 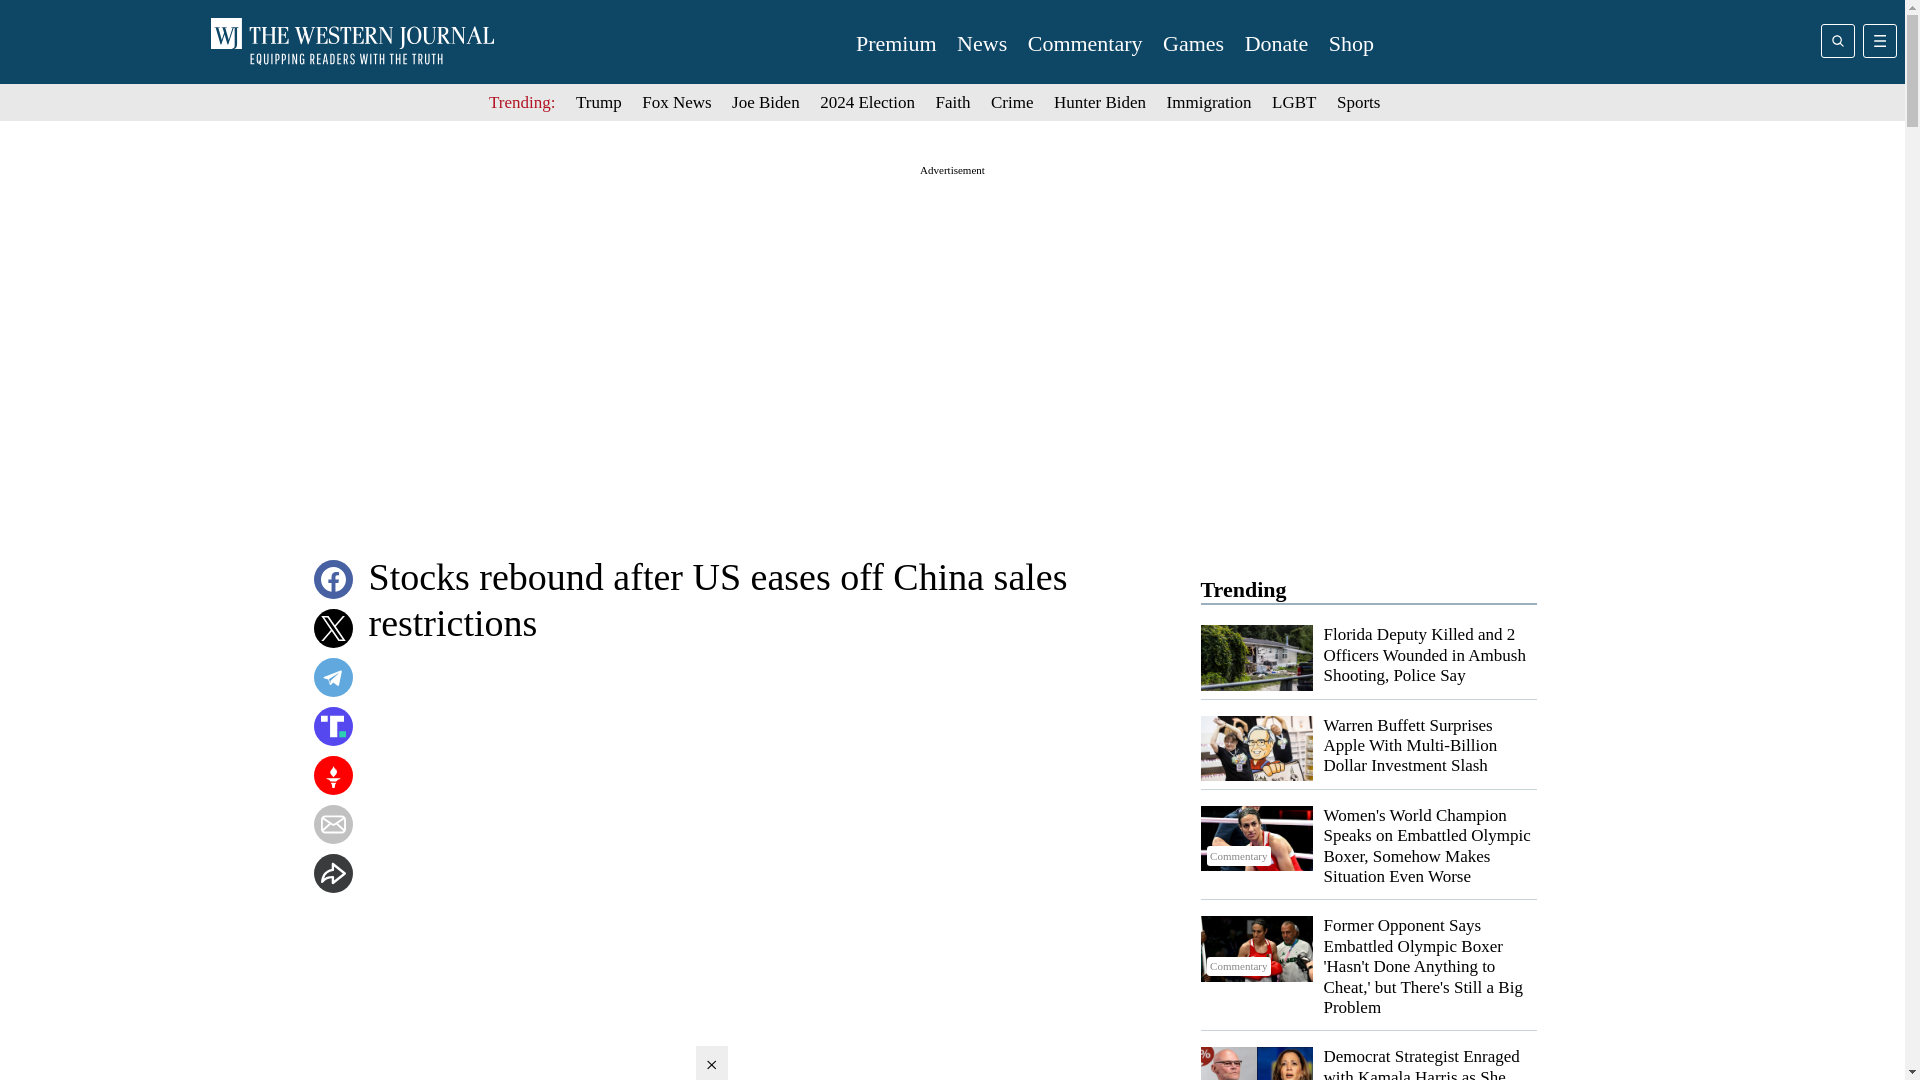 What do you see at coordinates (1256, 948) in the screenshot?
I see `Commentary` at bounding box center [1256, 948].